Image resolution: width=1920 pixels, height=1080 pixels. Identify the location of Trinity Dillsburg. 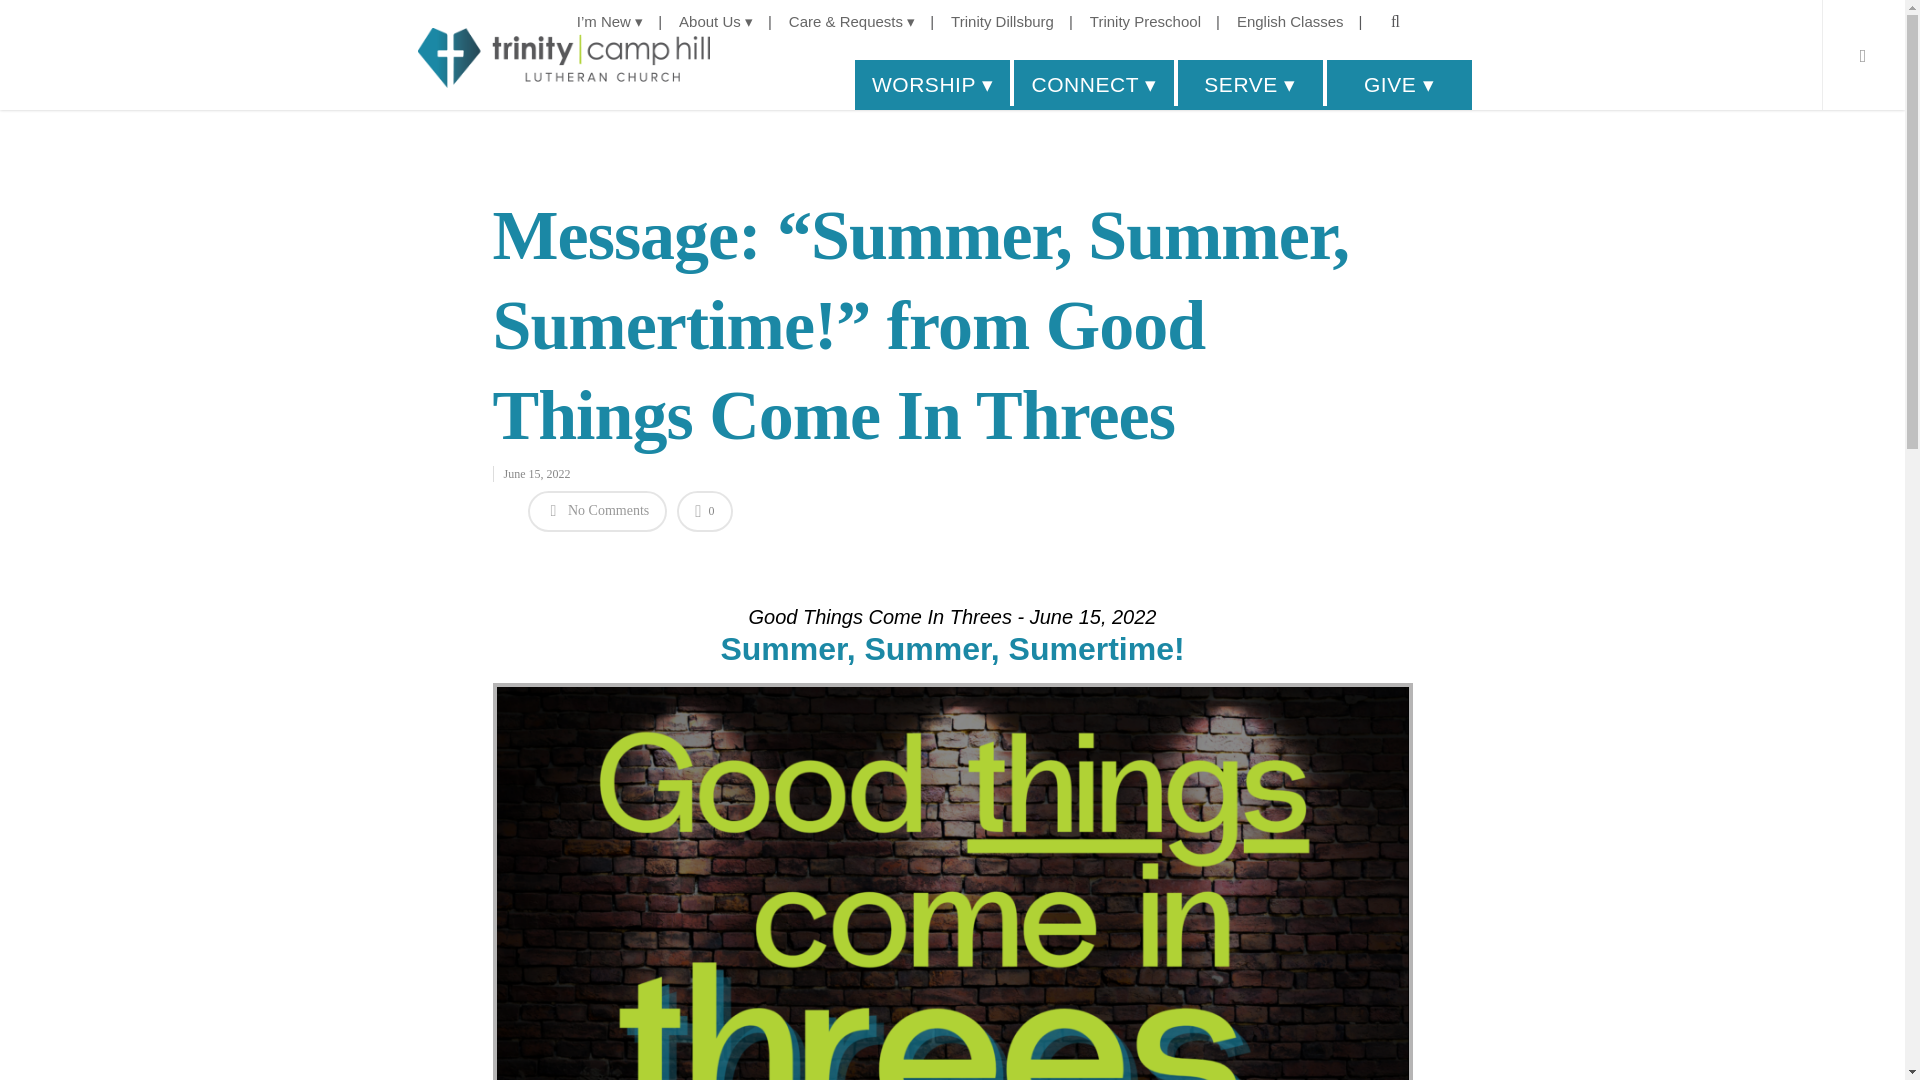
(1019, 22).